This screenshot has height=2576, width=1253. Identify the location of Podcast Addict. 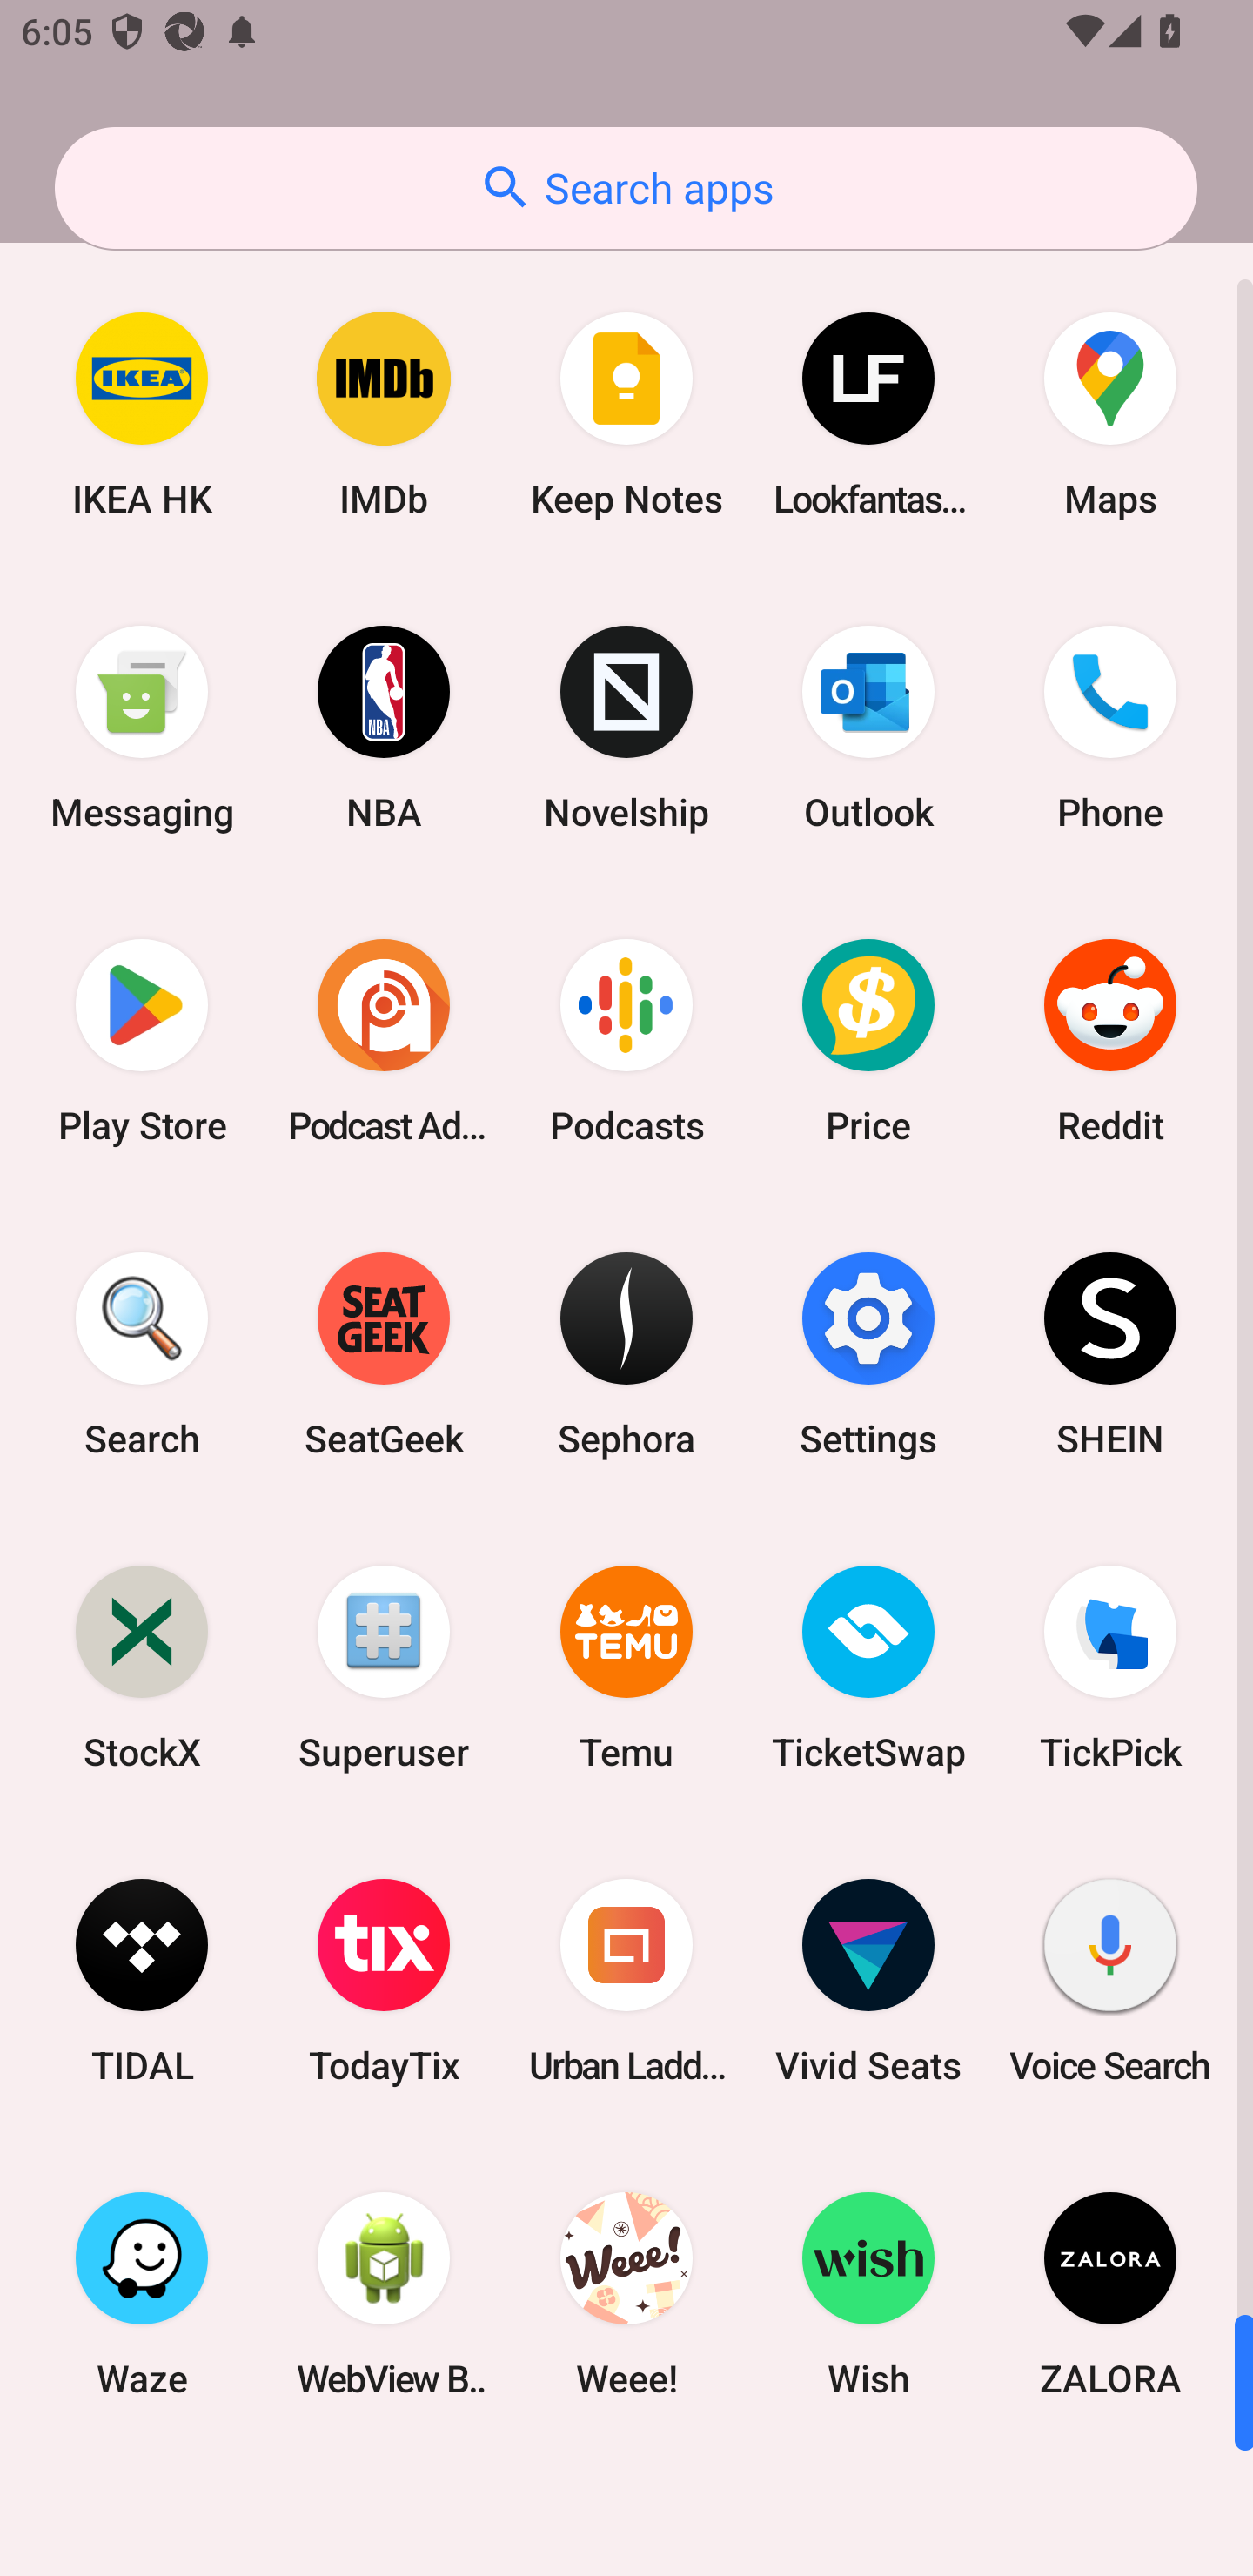
(384, 1041).